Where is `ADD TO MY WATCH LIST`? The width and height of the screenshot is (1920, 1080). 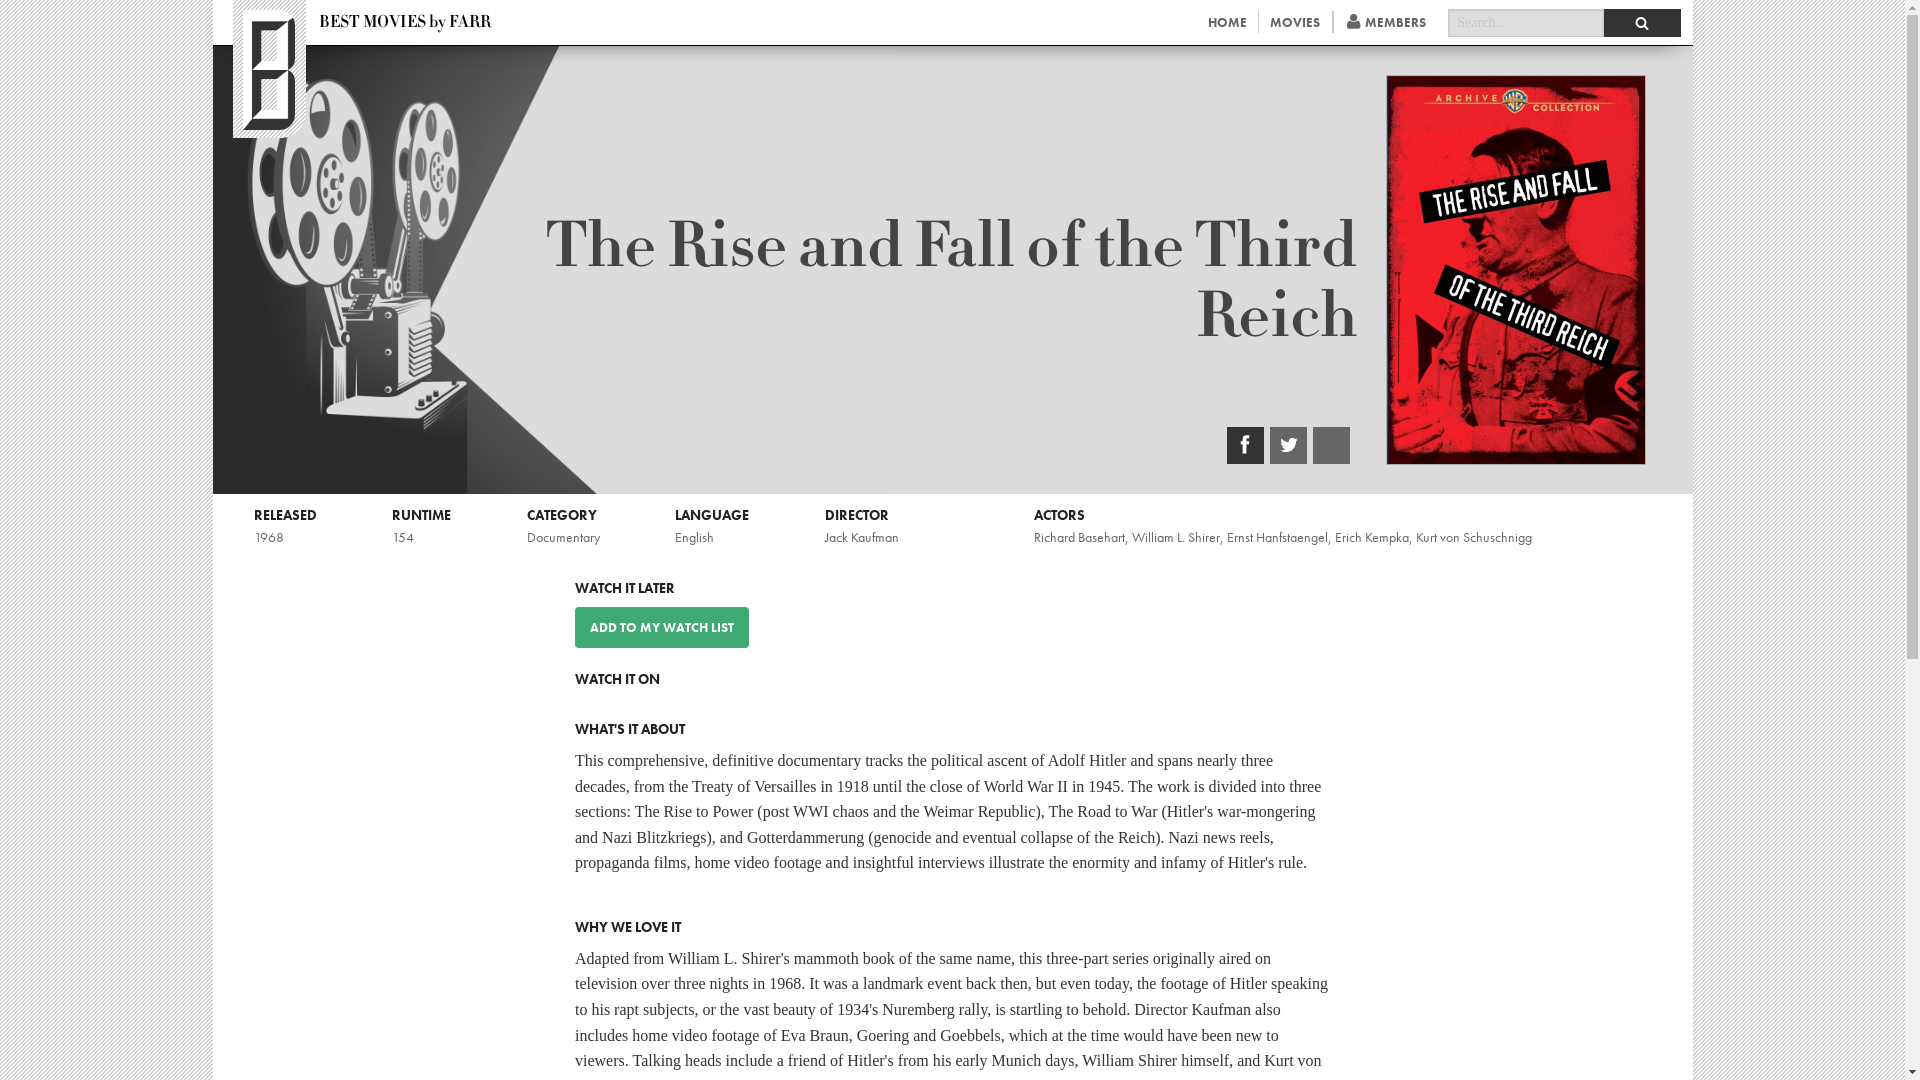 ADD TO MY WATCH LIST is located at coordinates (661, 627).